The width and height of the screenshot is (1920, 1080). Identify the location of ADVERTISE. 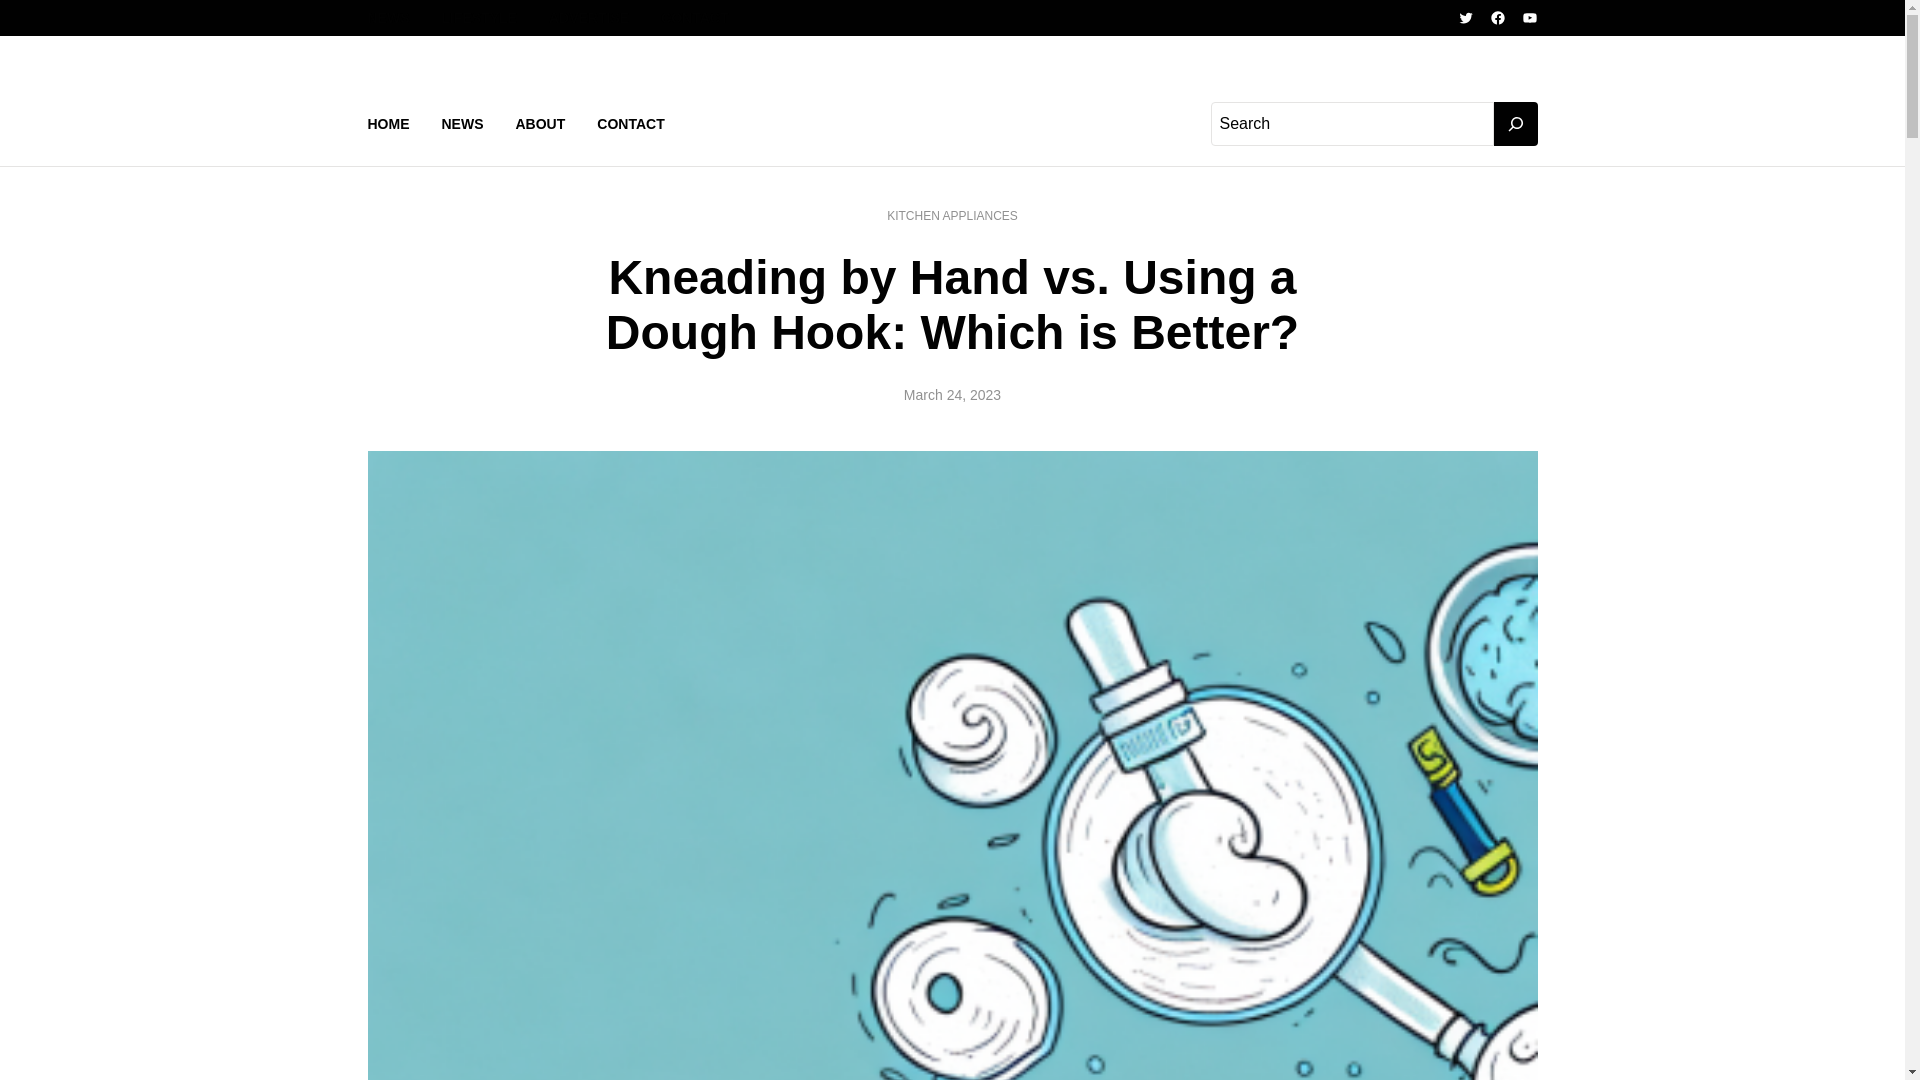
(589, 18).